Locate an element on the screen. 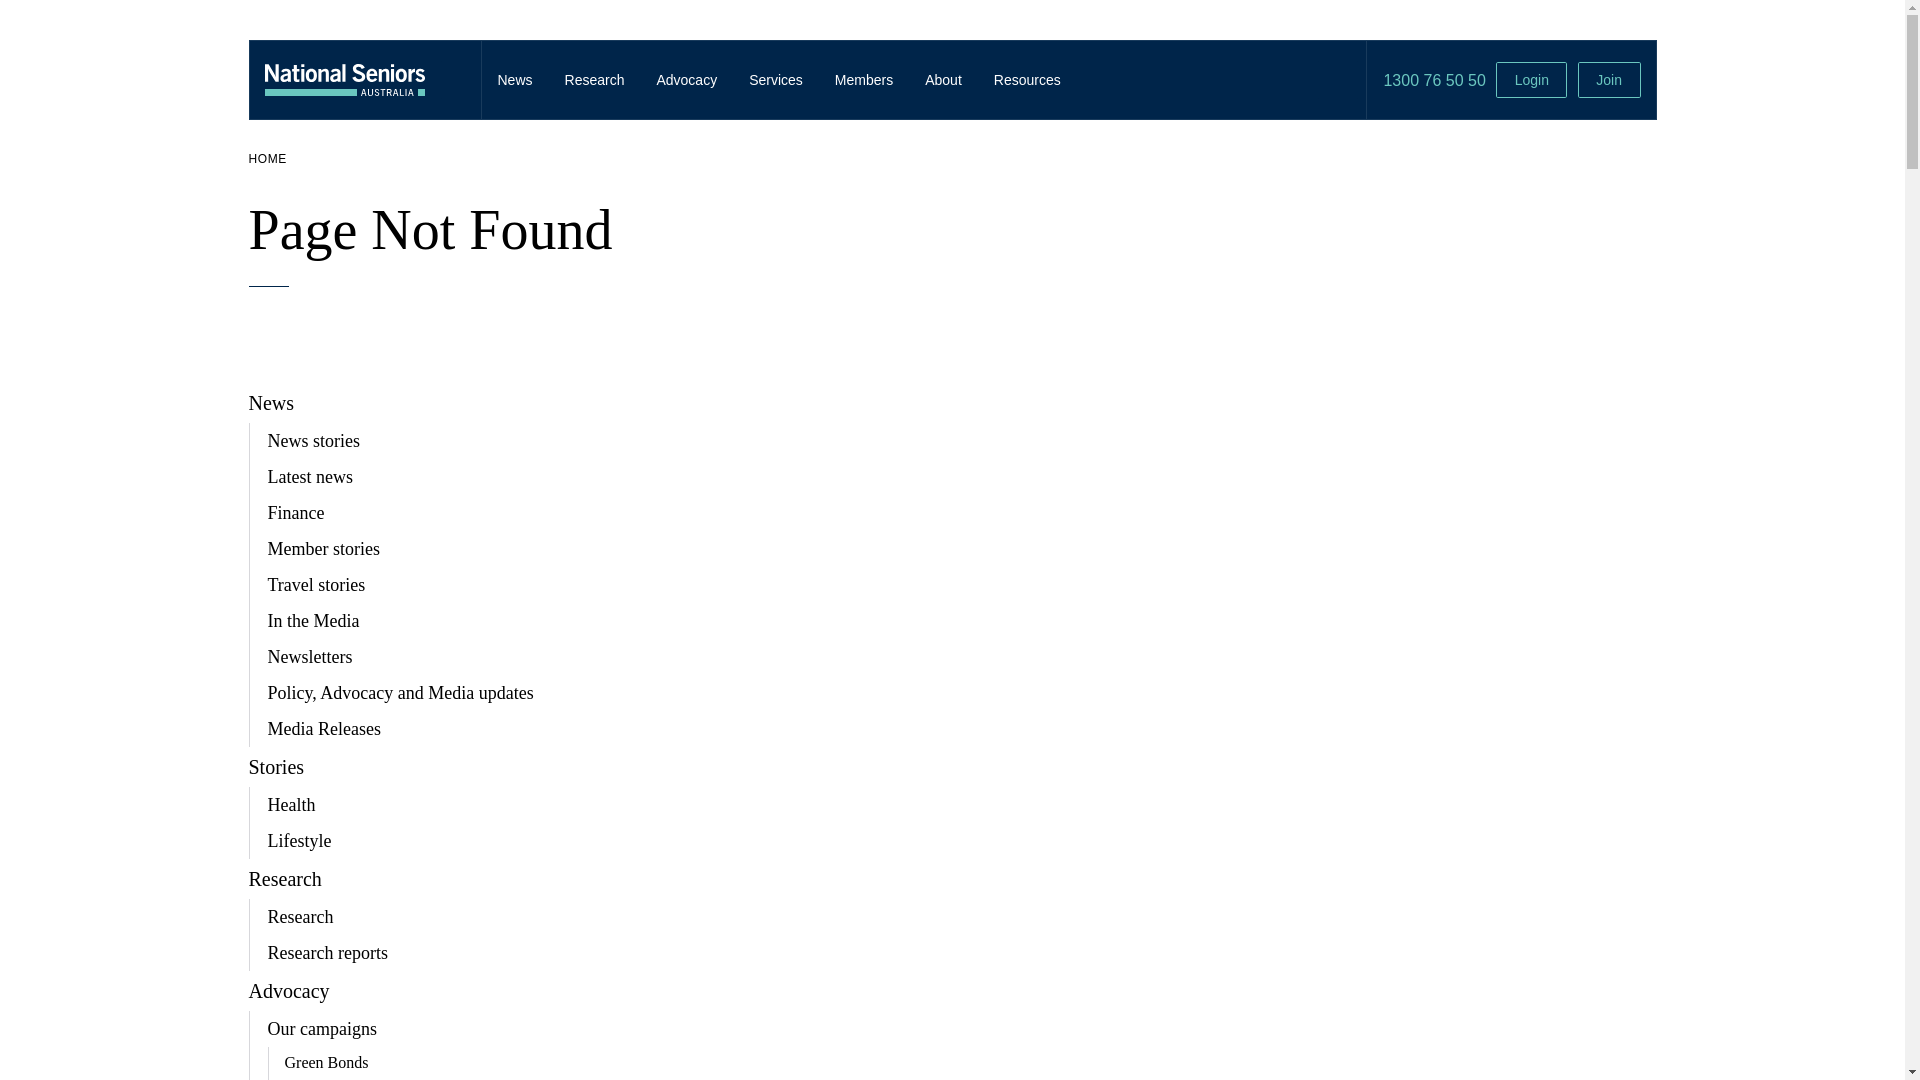 The width and height of the screenshot is (1920, 1080). Lifestyle is located at coordinates (300, 841).